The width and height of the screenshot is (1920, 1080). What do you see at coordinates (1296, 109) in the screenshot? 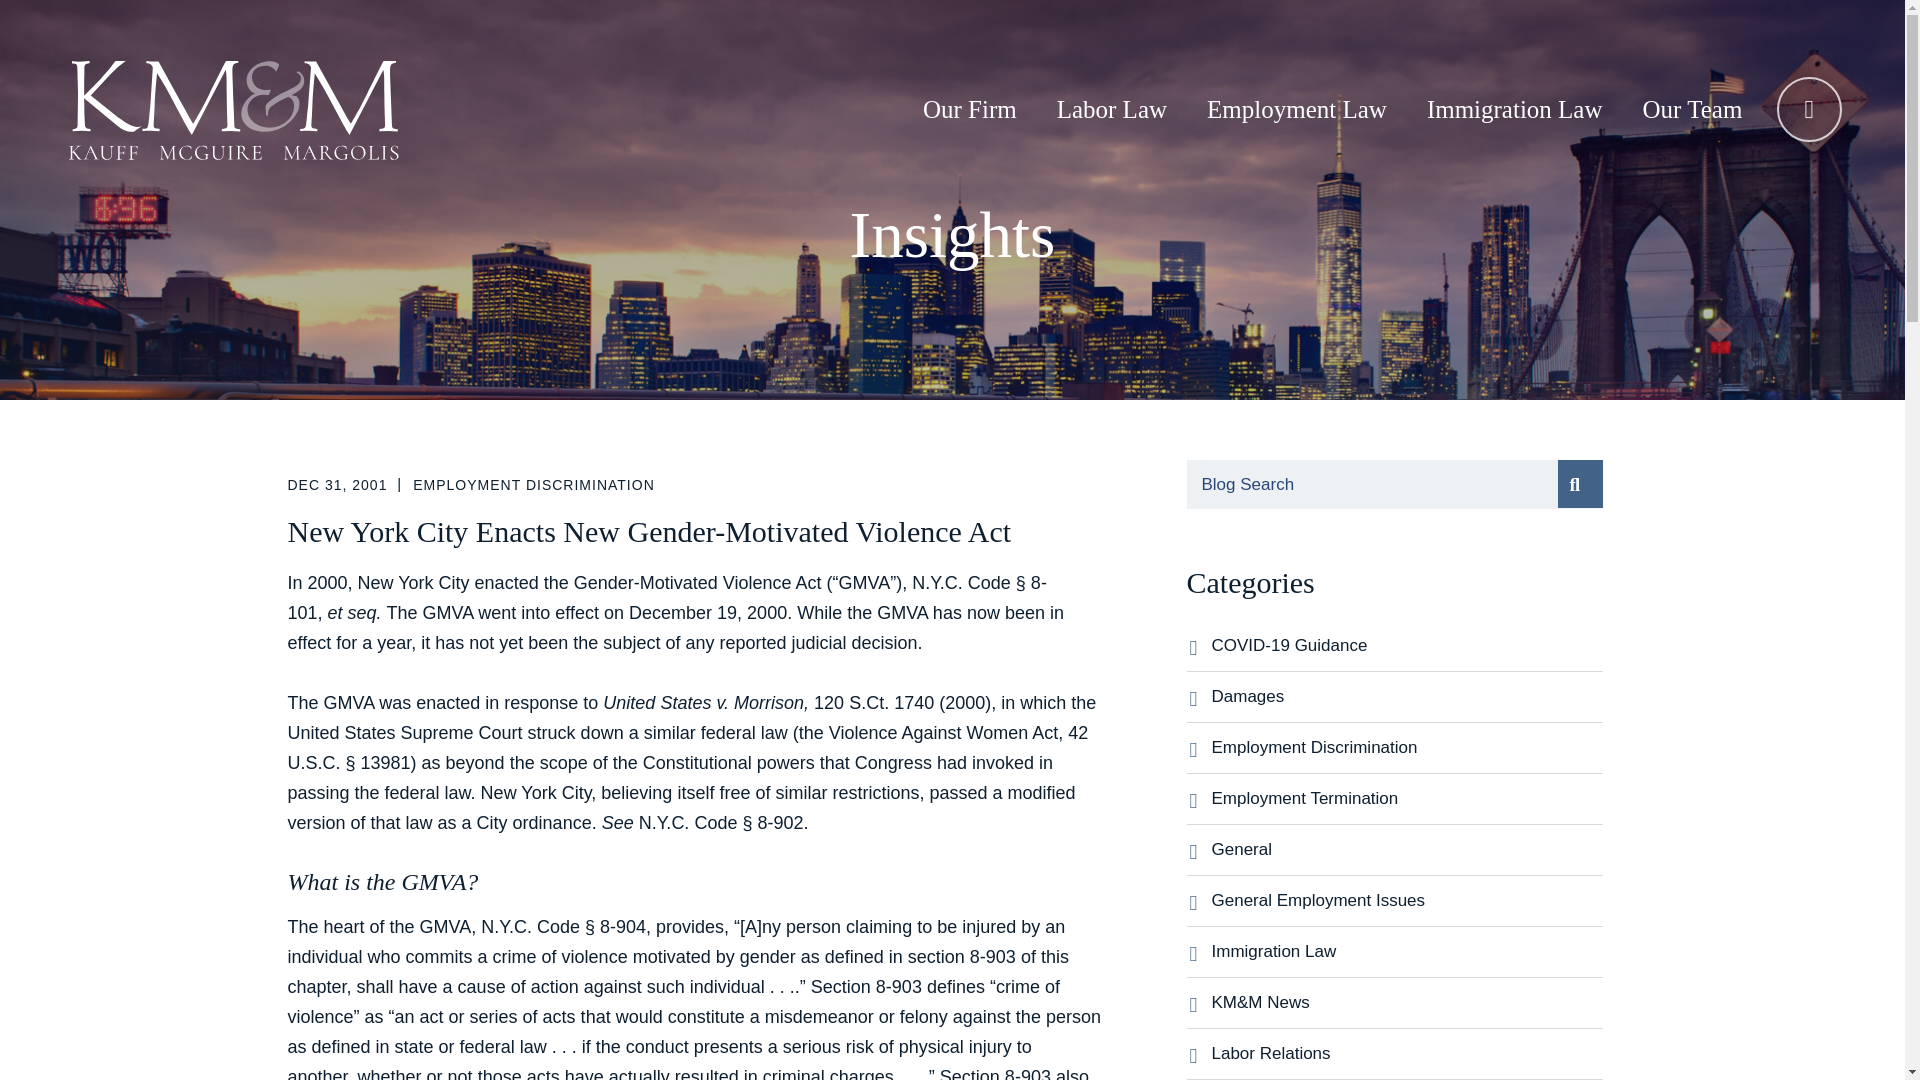
I see `Employment Law` at bounding box center [1296, 109].